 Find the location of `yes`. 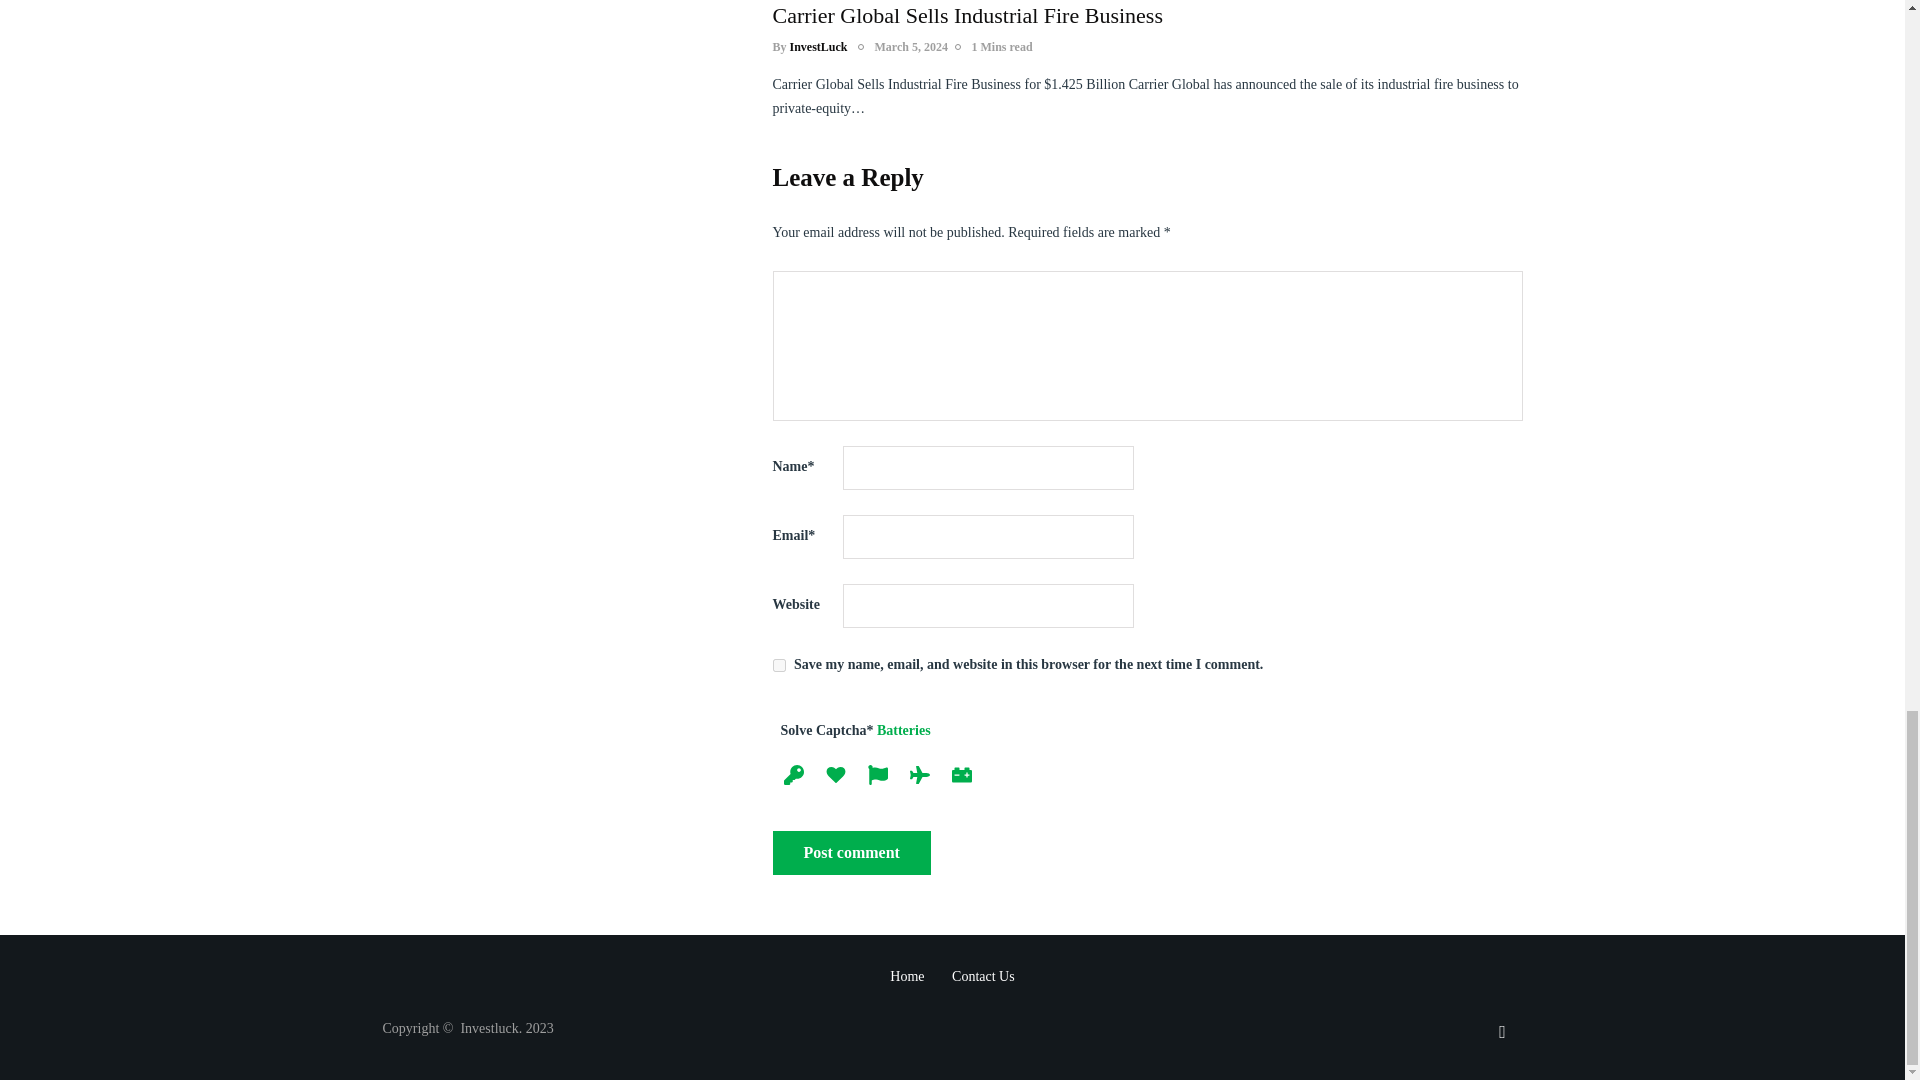

yes is located at coordinates (778, 664).